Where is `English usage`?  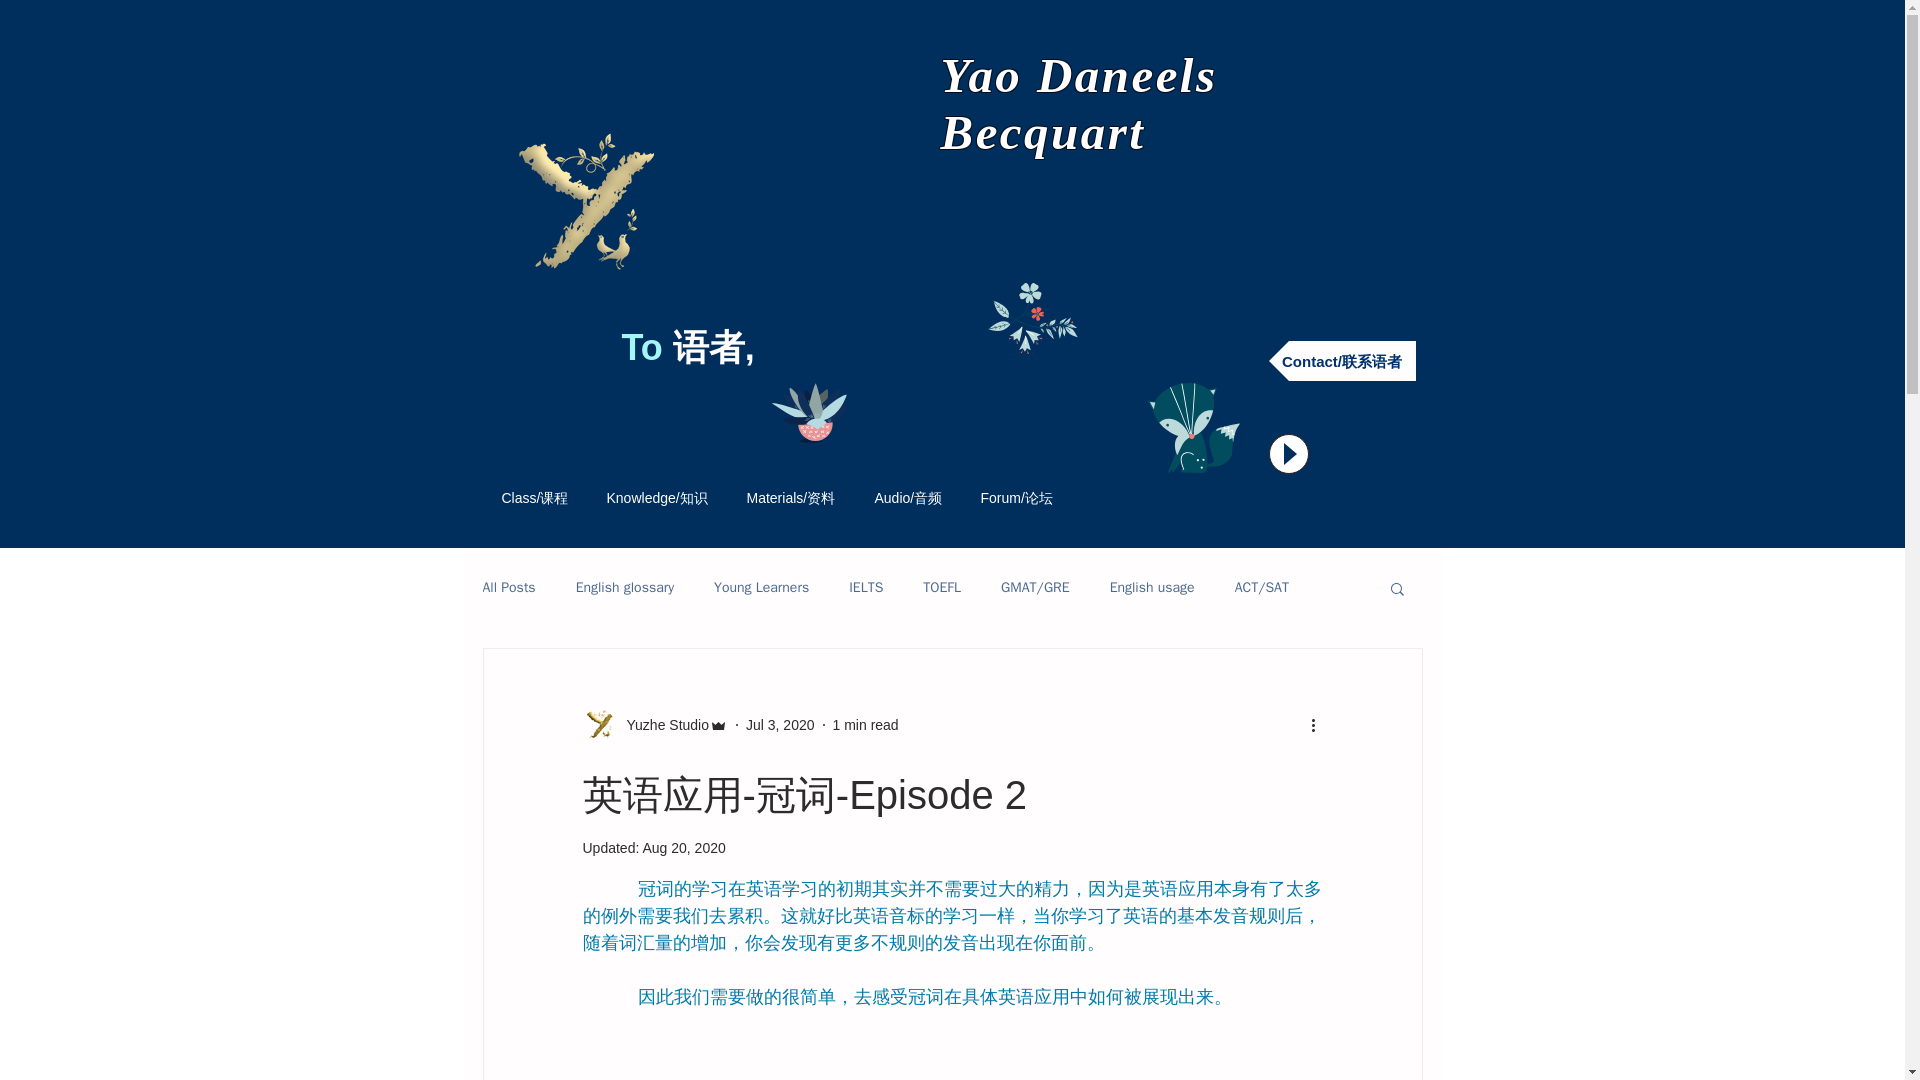 English usage is located at coordinates (1152, 588).